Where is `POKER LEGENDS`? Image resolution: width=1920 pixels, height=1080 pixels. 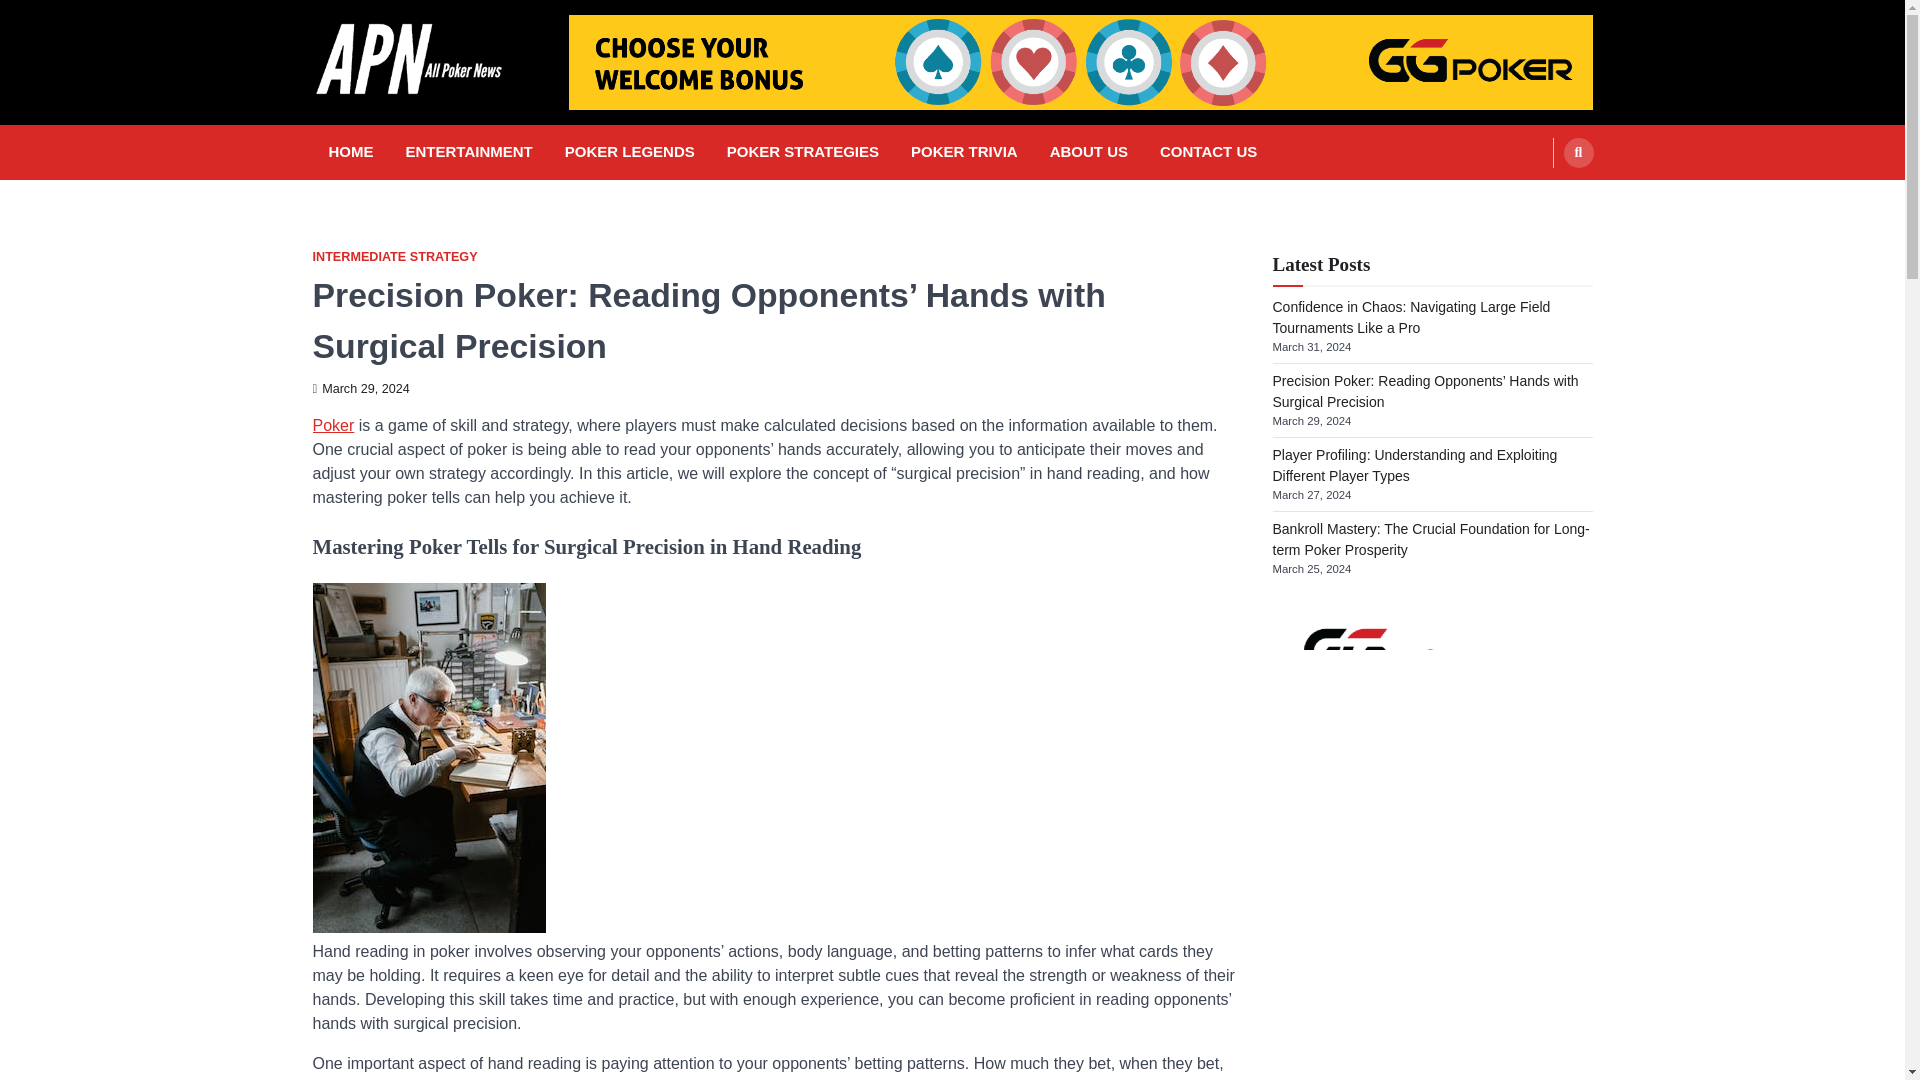
POKER LEGENDS is located at coordinates (629, 152).